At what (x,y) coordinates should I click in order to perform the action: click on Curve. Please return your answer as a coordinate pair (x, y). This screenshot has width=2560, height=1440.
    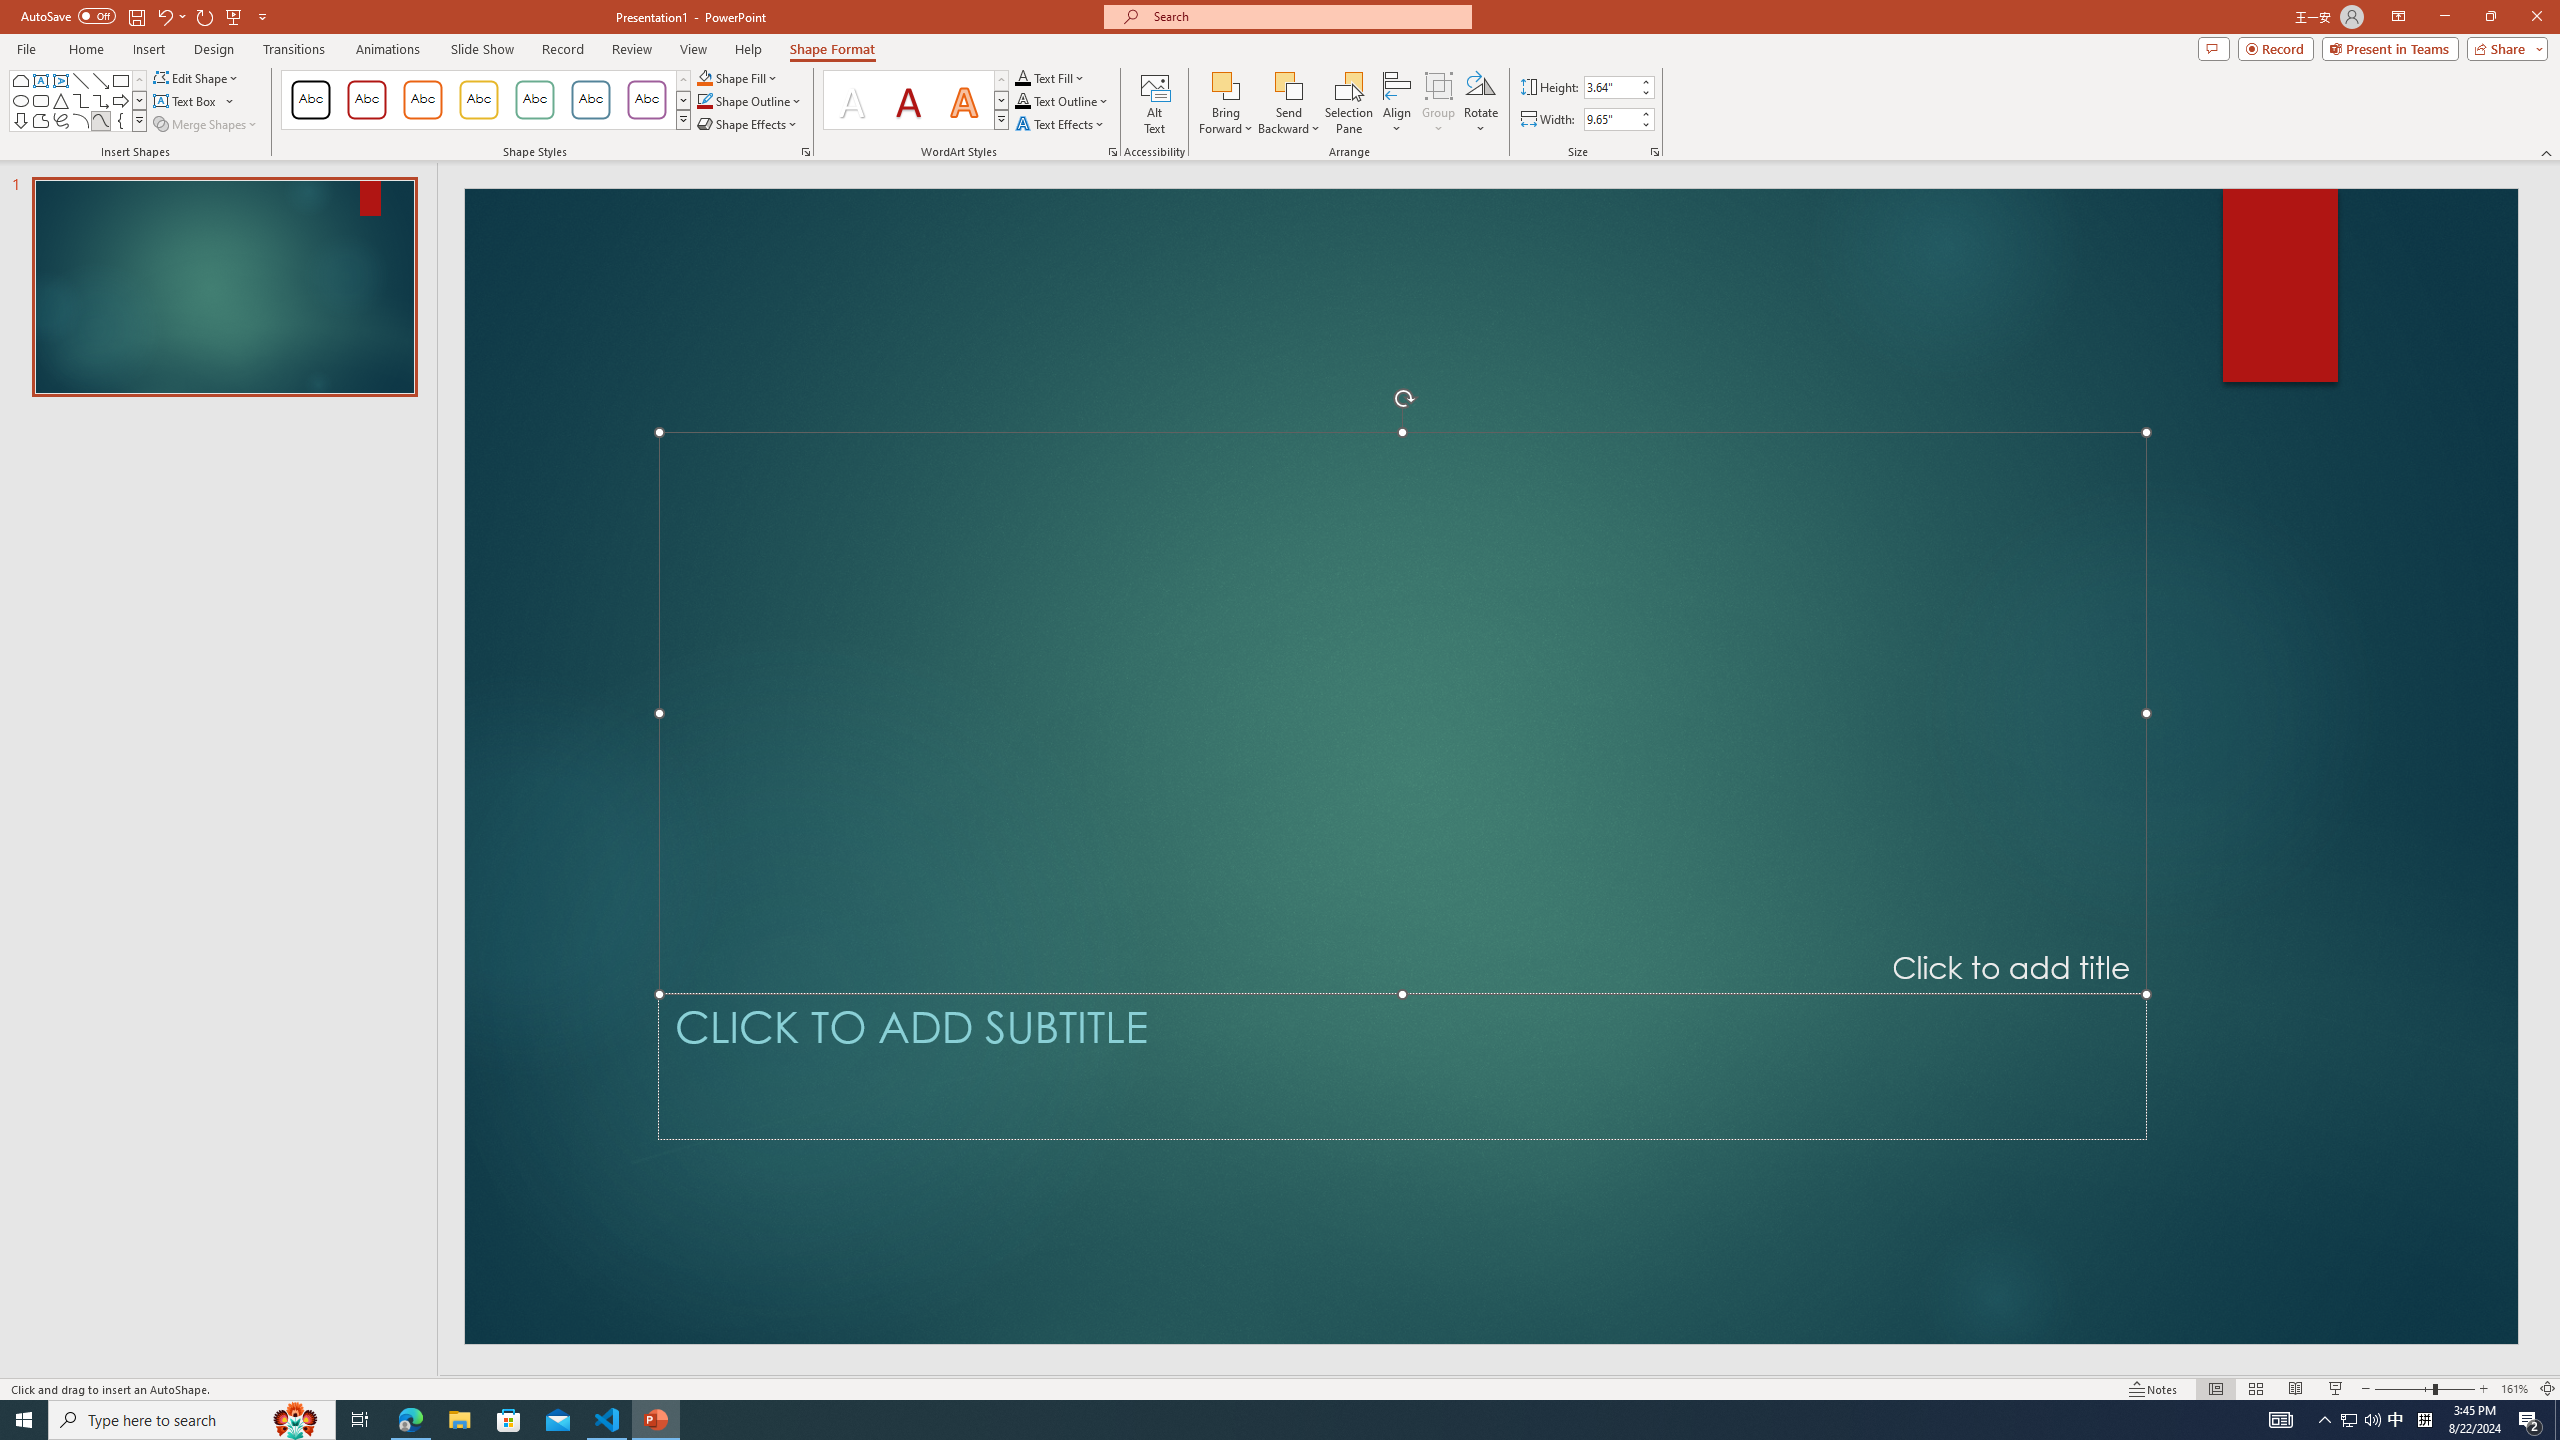
    Looking at the image, I should click on (101, 120).